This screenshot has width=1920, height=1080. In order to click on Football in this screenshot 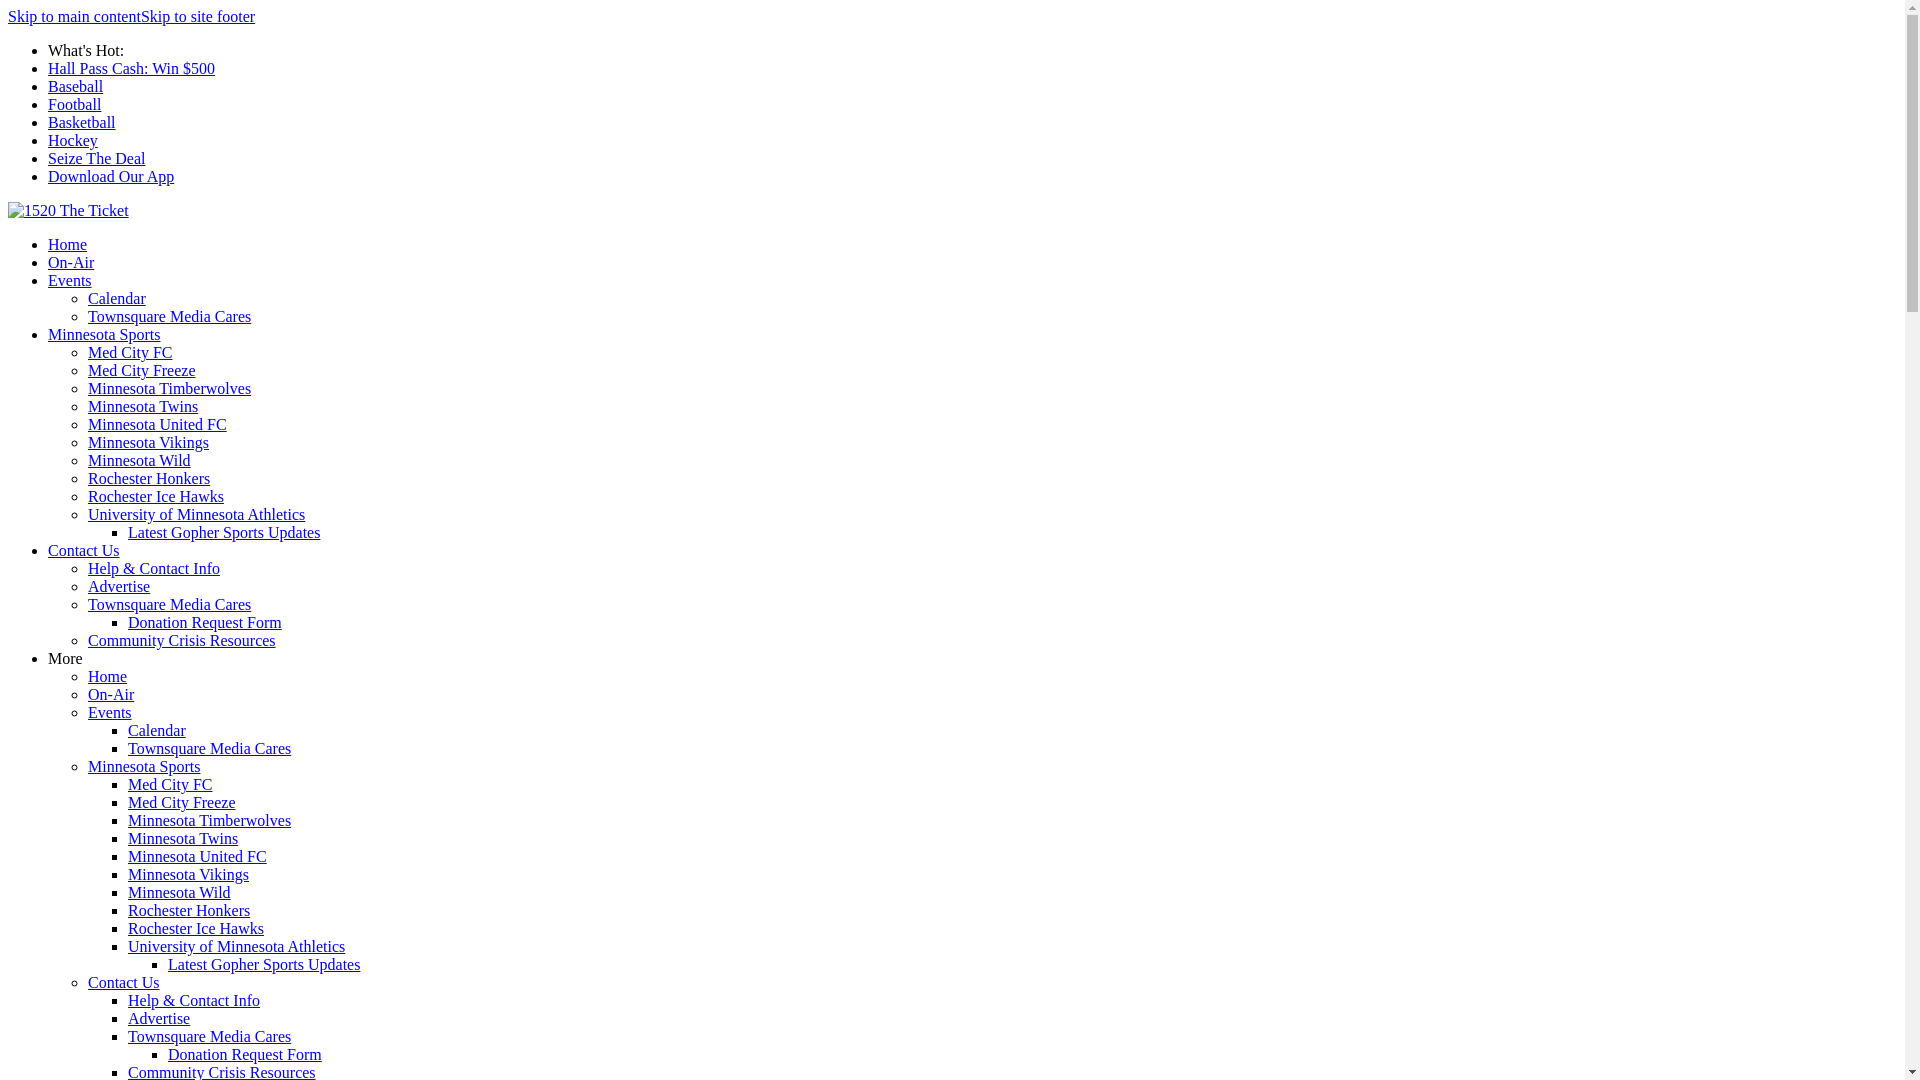, I will do `click(74, 104)`.